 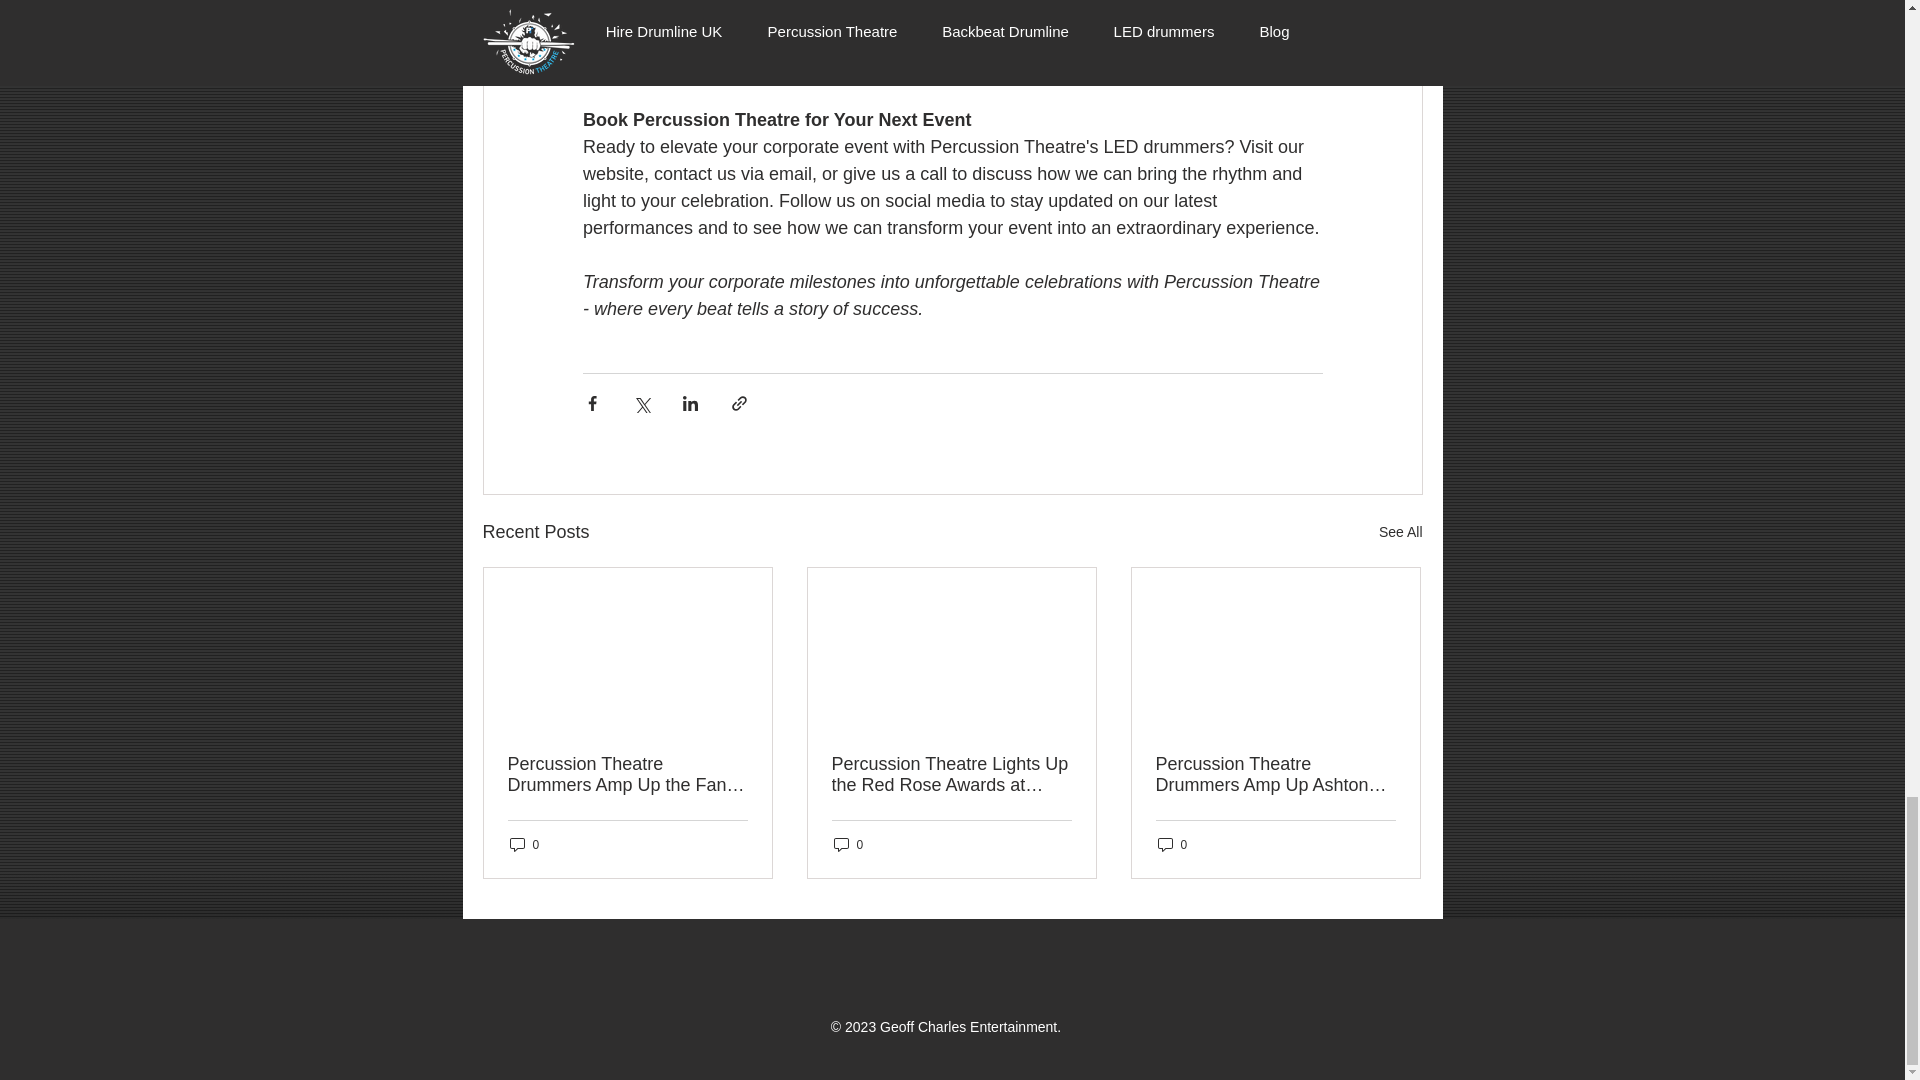 What do you see at coordinates (848, 844) in the screenshot?
I see `0` at bounding box center [848, 844].